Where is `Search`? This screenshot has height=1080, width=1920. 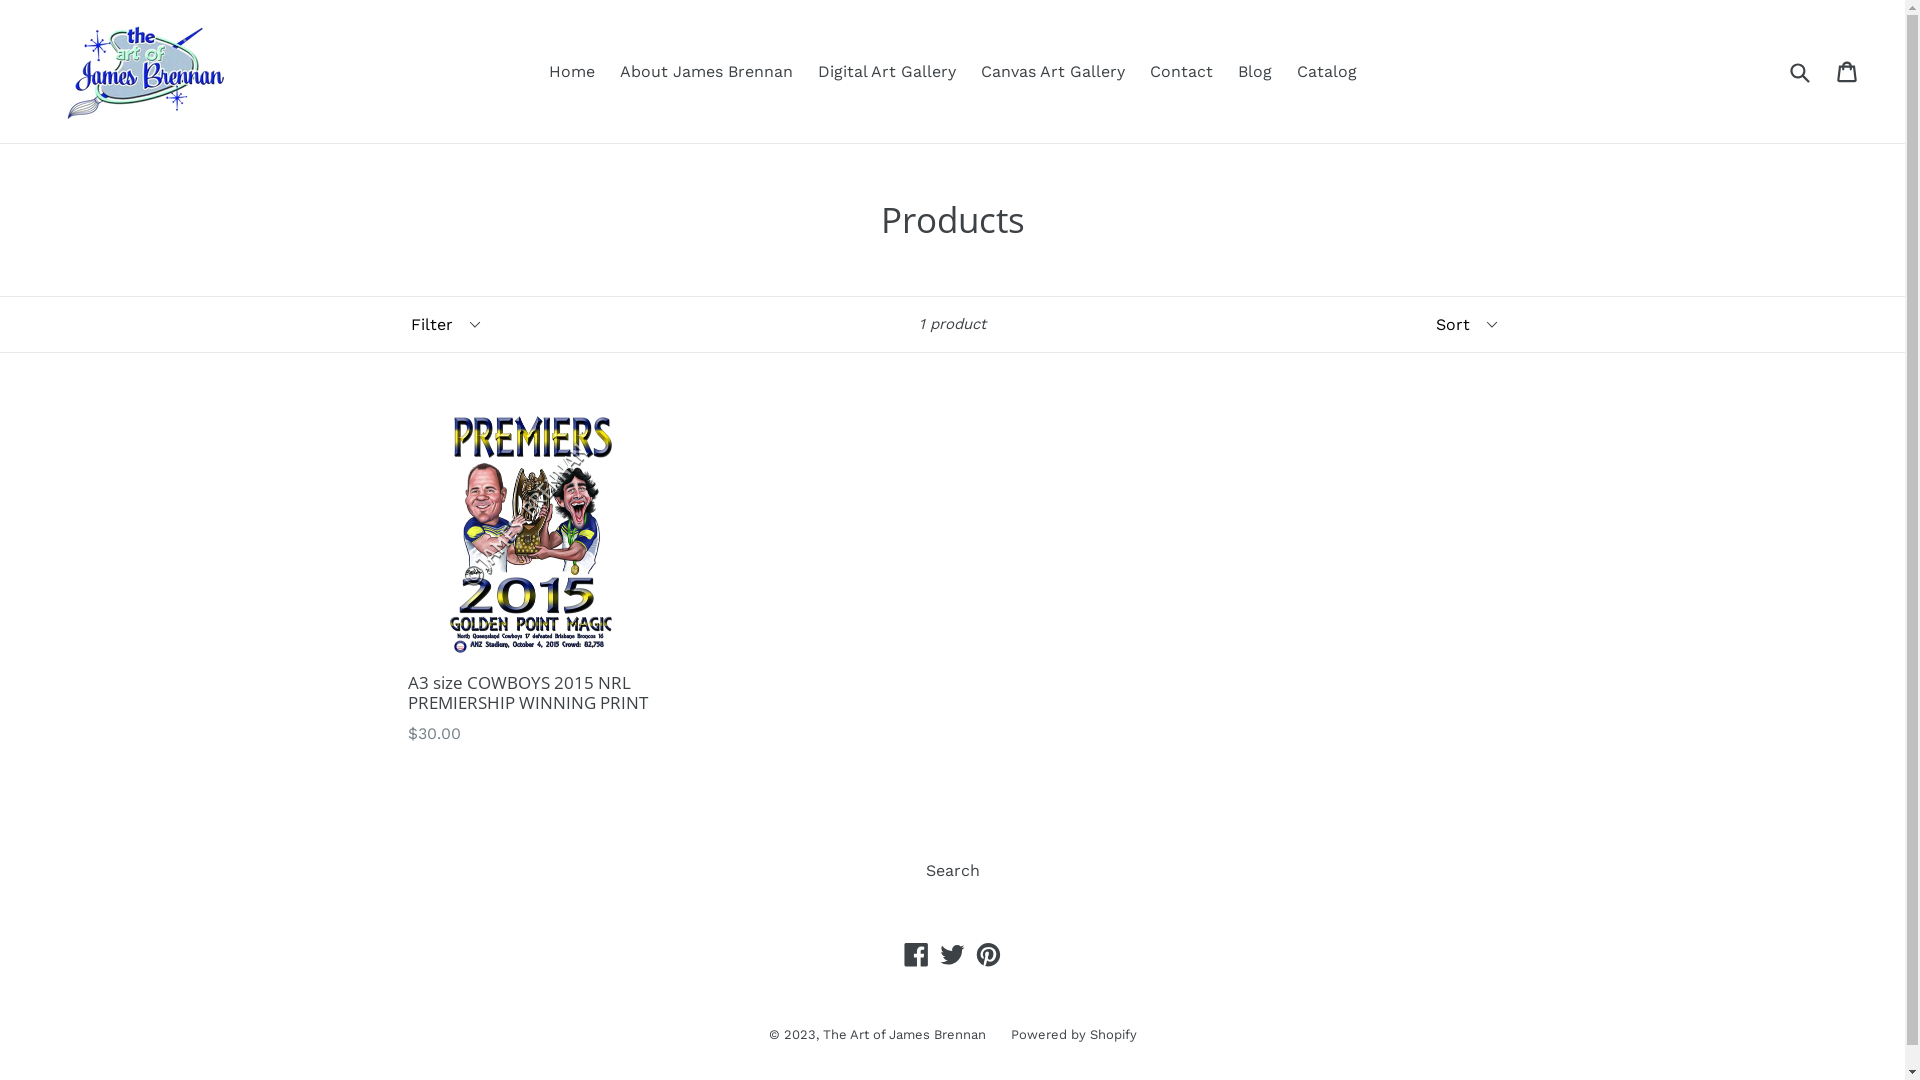 Search is located at coordinates (952, 870).